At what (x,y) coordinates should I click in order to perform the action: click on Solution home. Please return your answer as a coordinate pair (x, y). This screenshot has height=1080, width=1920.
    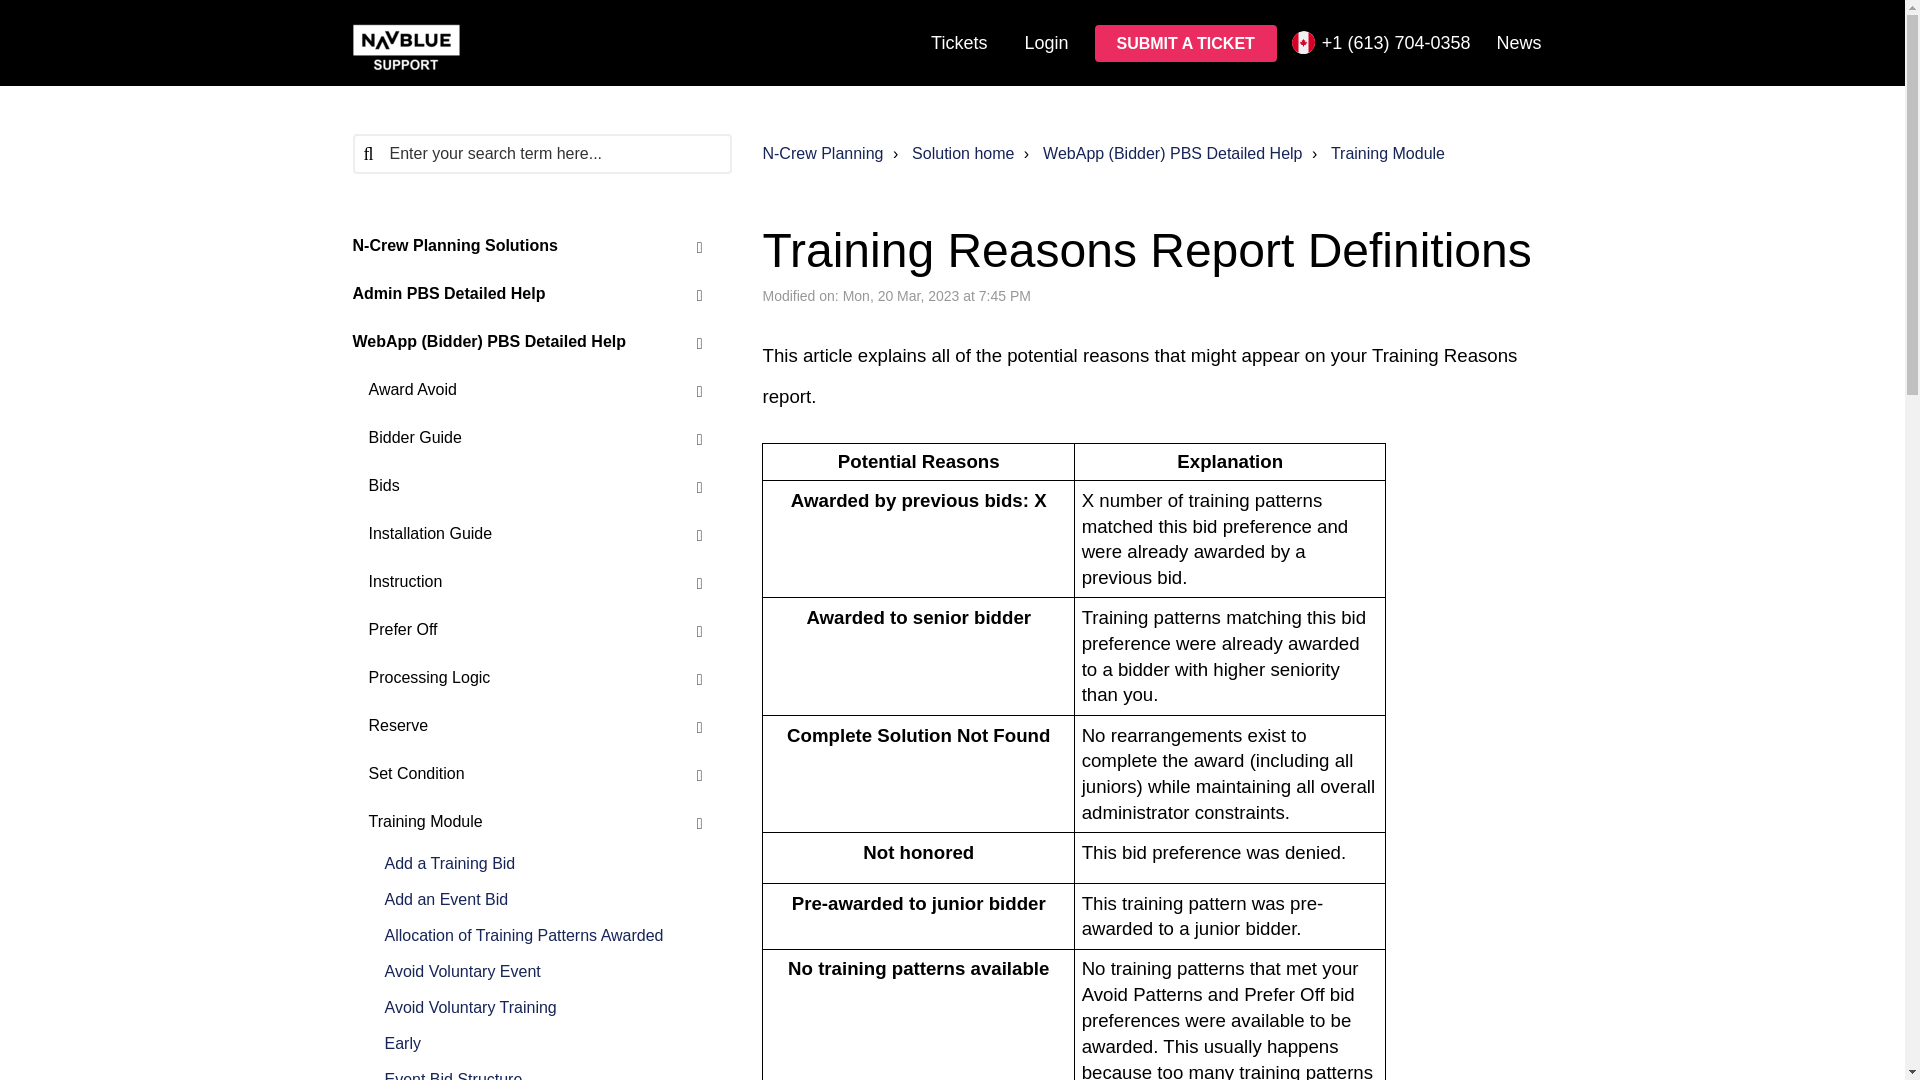
    Looking at the image, I should click on (962, 153).